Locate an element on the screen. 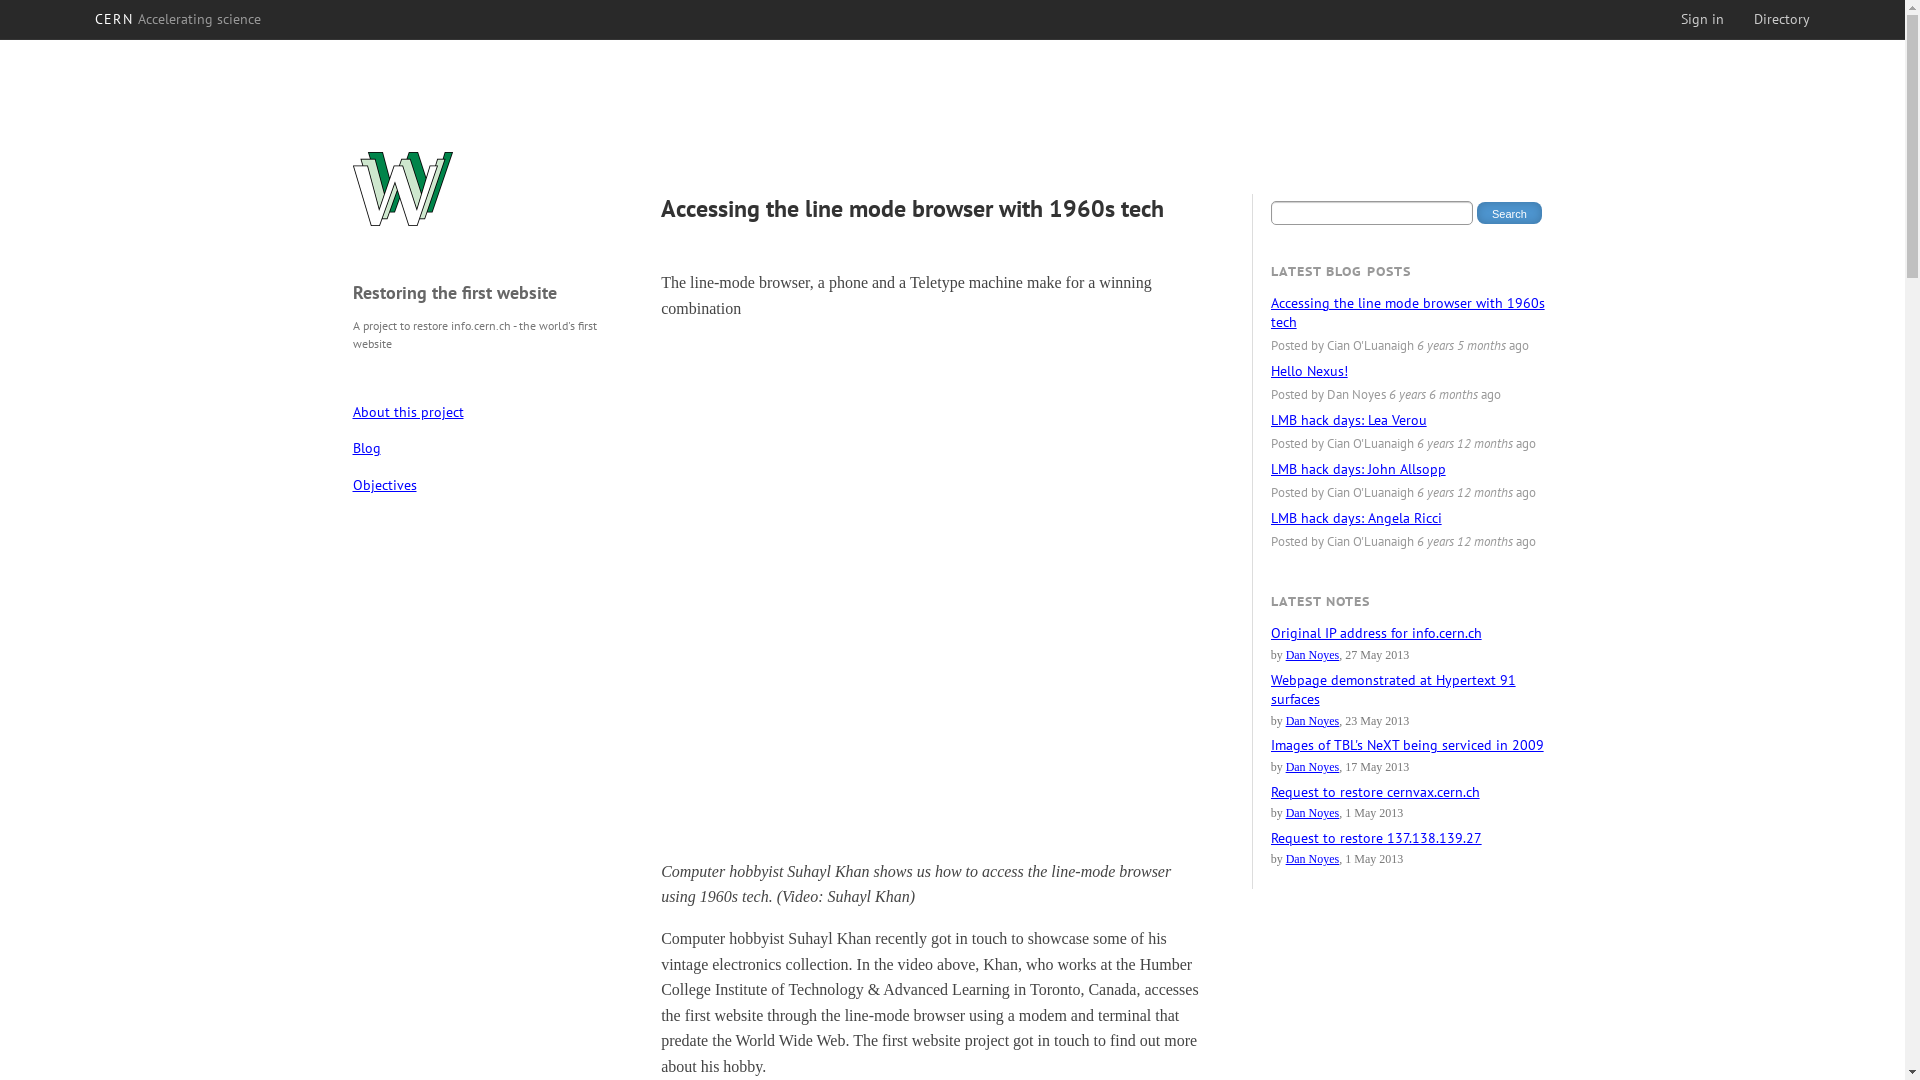  About this project is located at coordinates (486, 412).